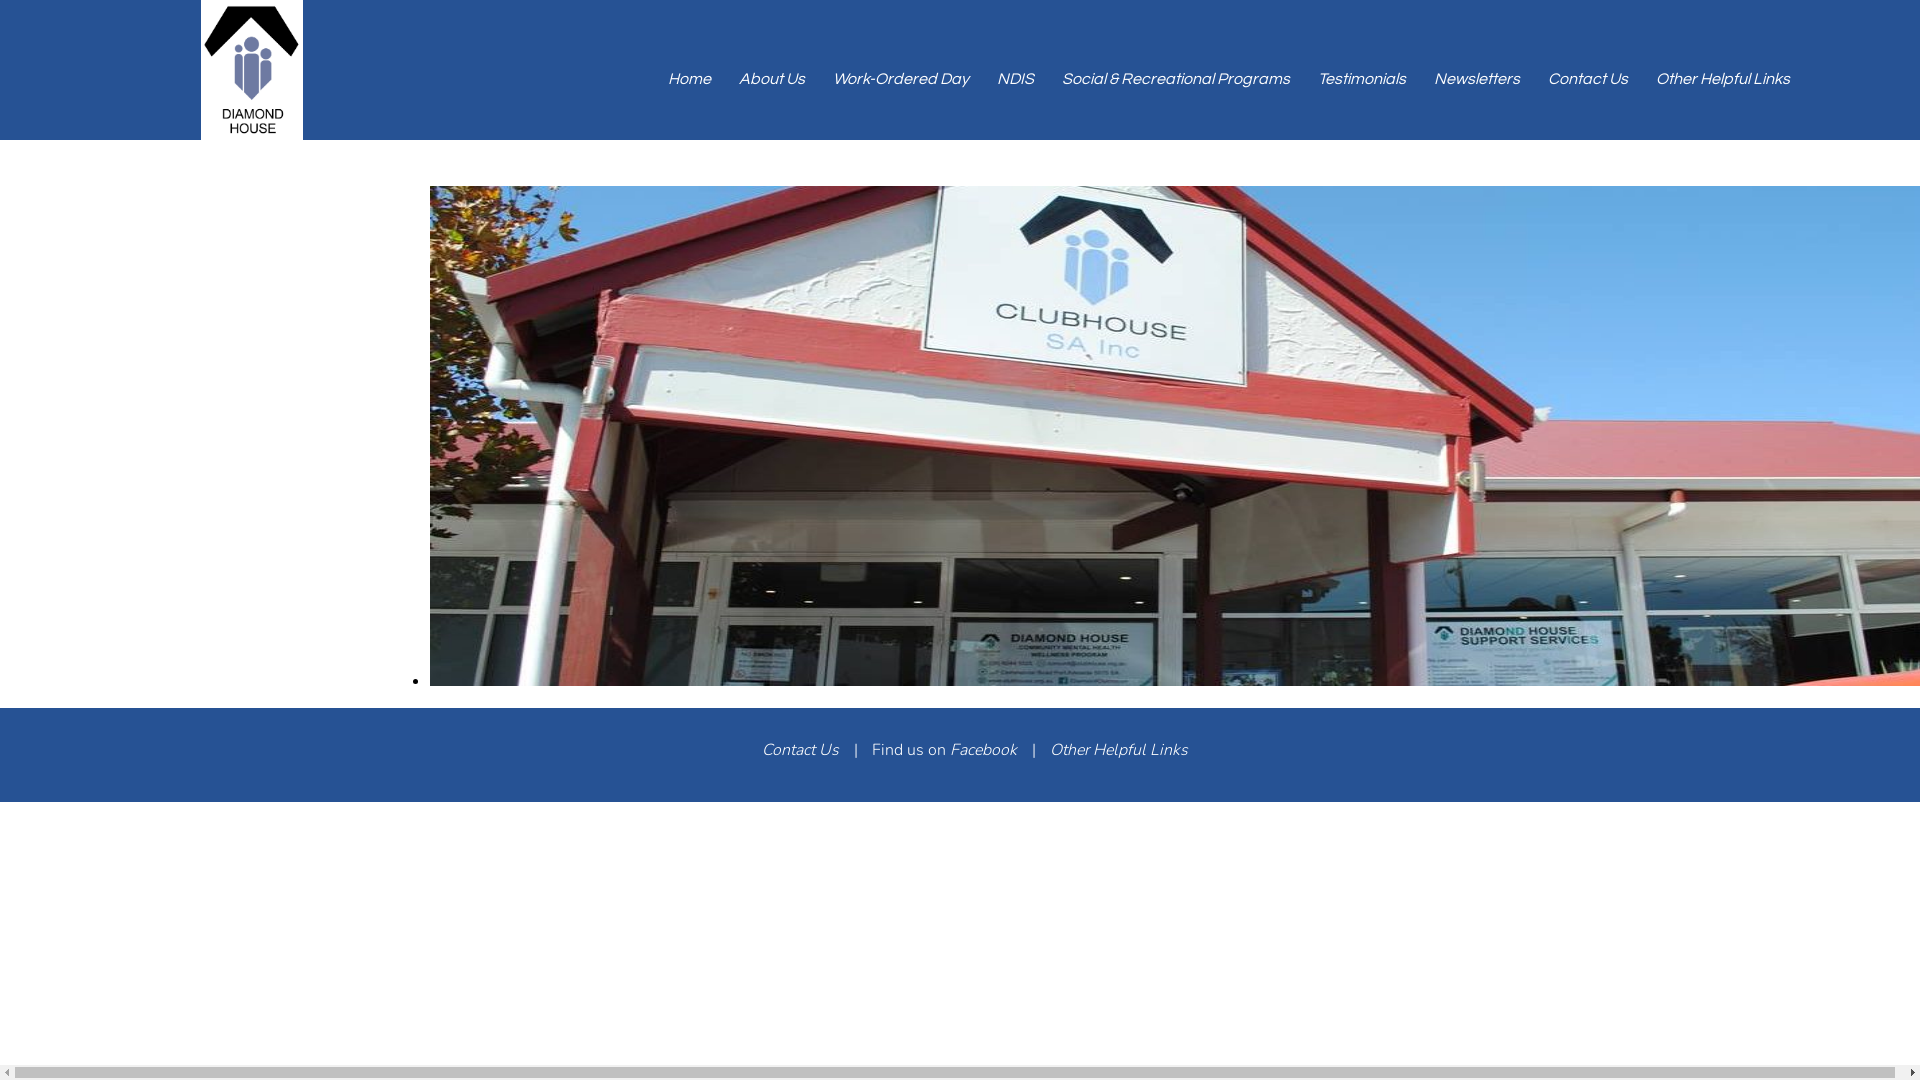 Image resolution: width=1920 pixels, height=1080 pixels. I want to click on Testimonials, so click(1362, 79).